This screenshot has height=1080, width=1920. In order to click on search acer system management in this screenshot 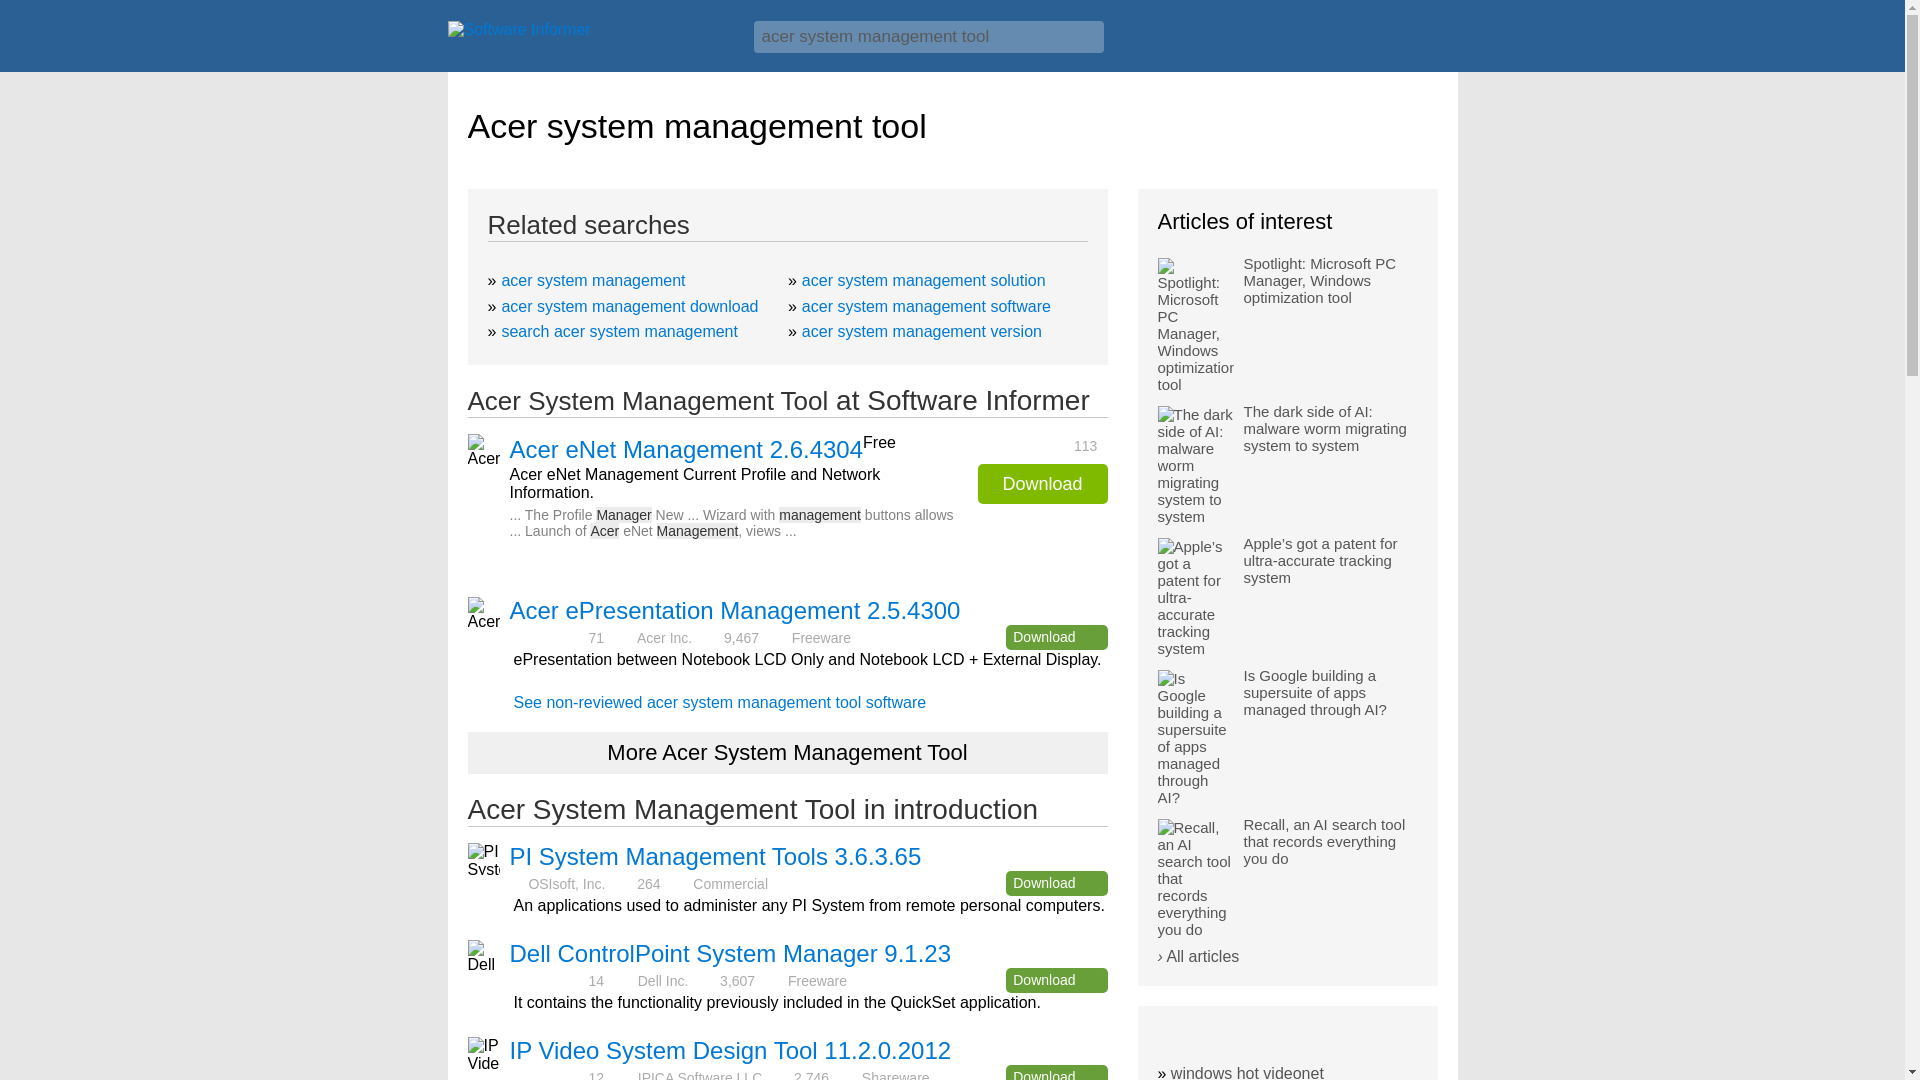, I will do `click(619, 331)`.